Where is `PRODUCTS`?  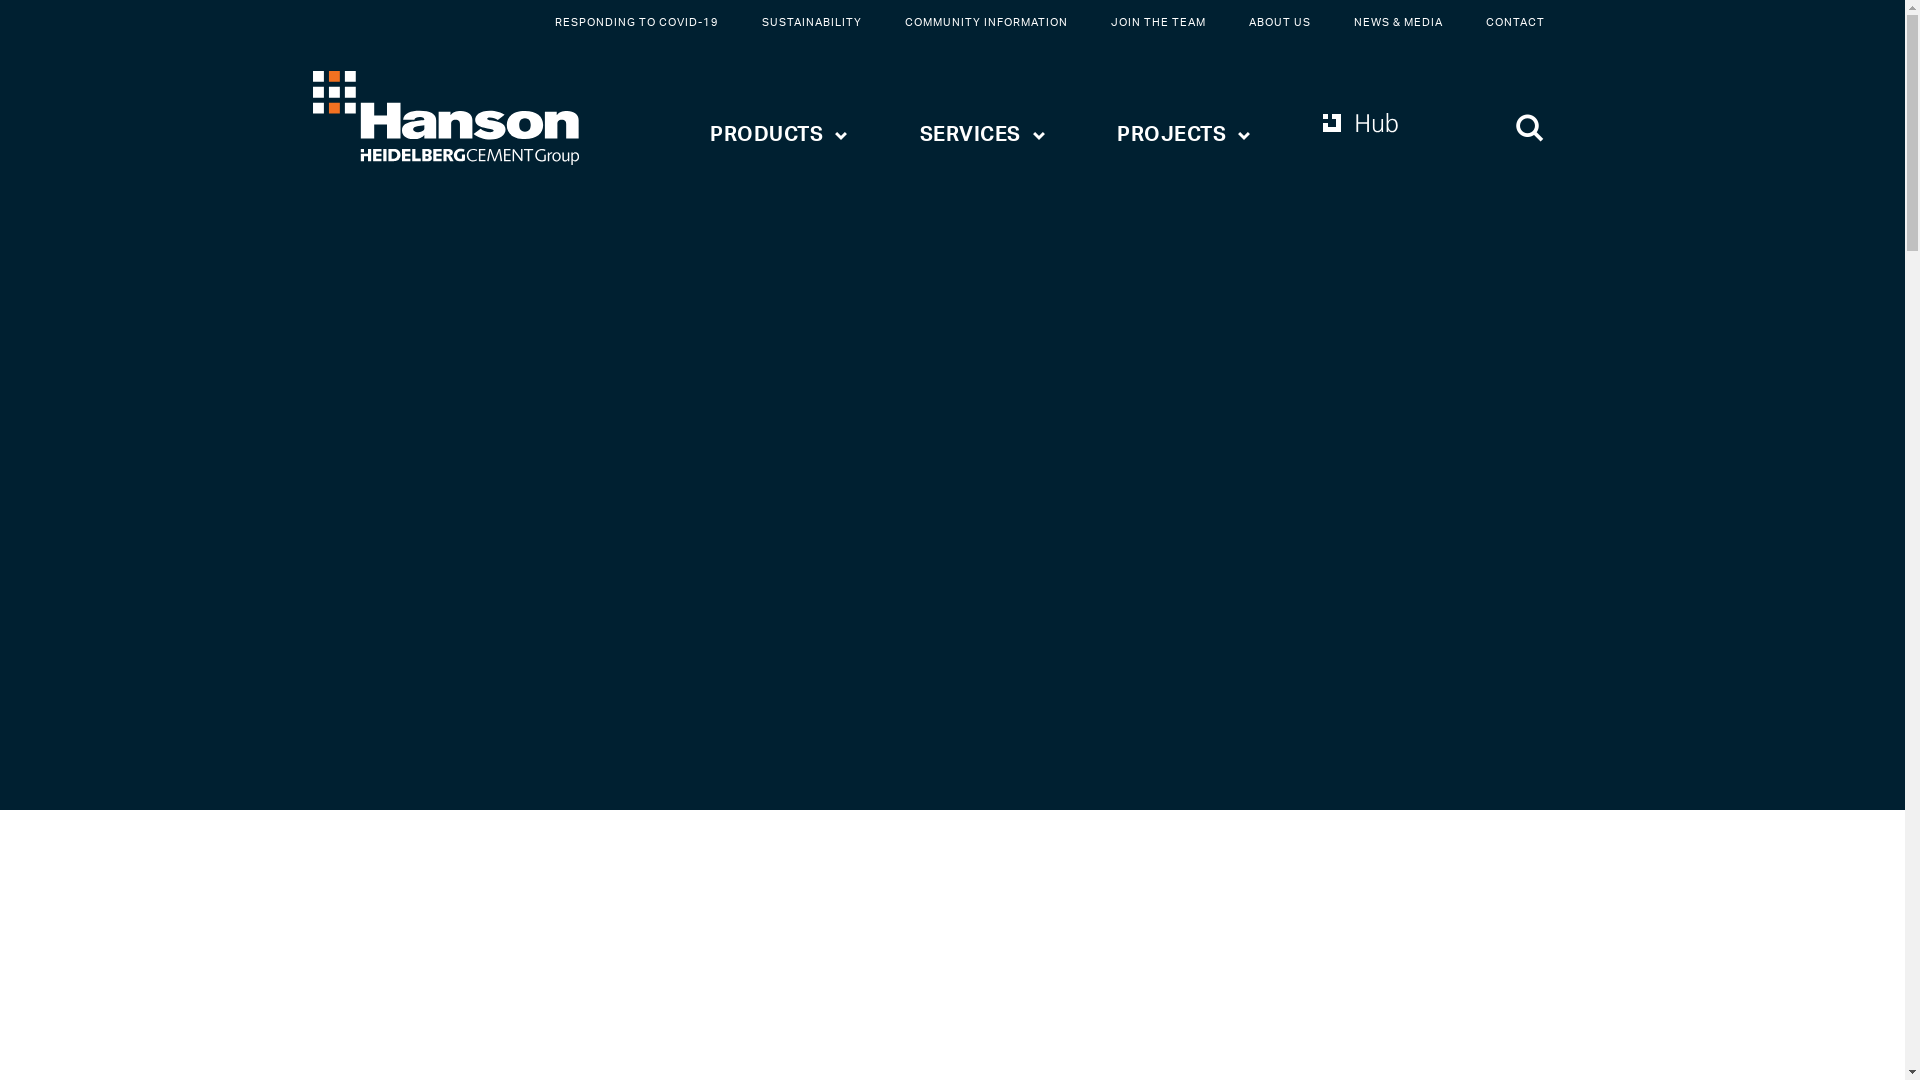 PRODUCTS is located at coordinates (779, 128).